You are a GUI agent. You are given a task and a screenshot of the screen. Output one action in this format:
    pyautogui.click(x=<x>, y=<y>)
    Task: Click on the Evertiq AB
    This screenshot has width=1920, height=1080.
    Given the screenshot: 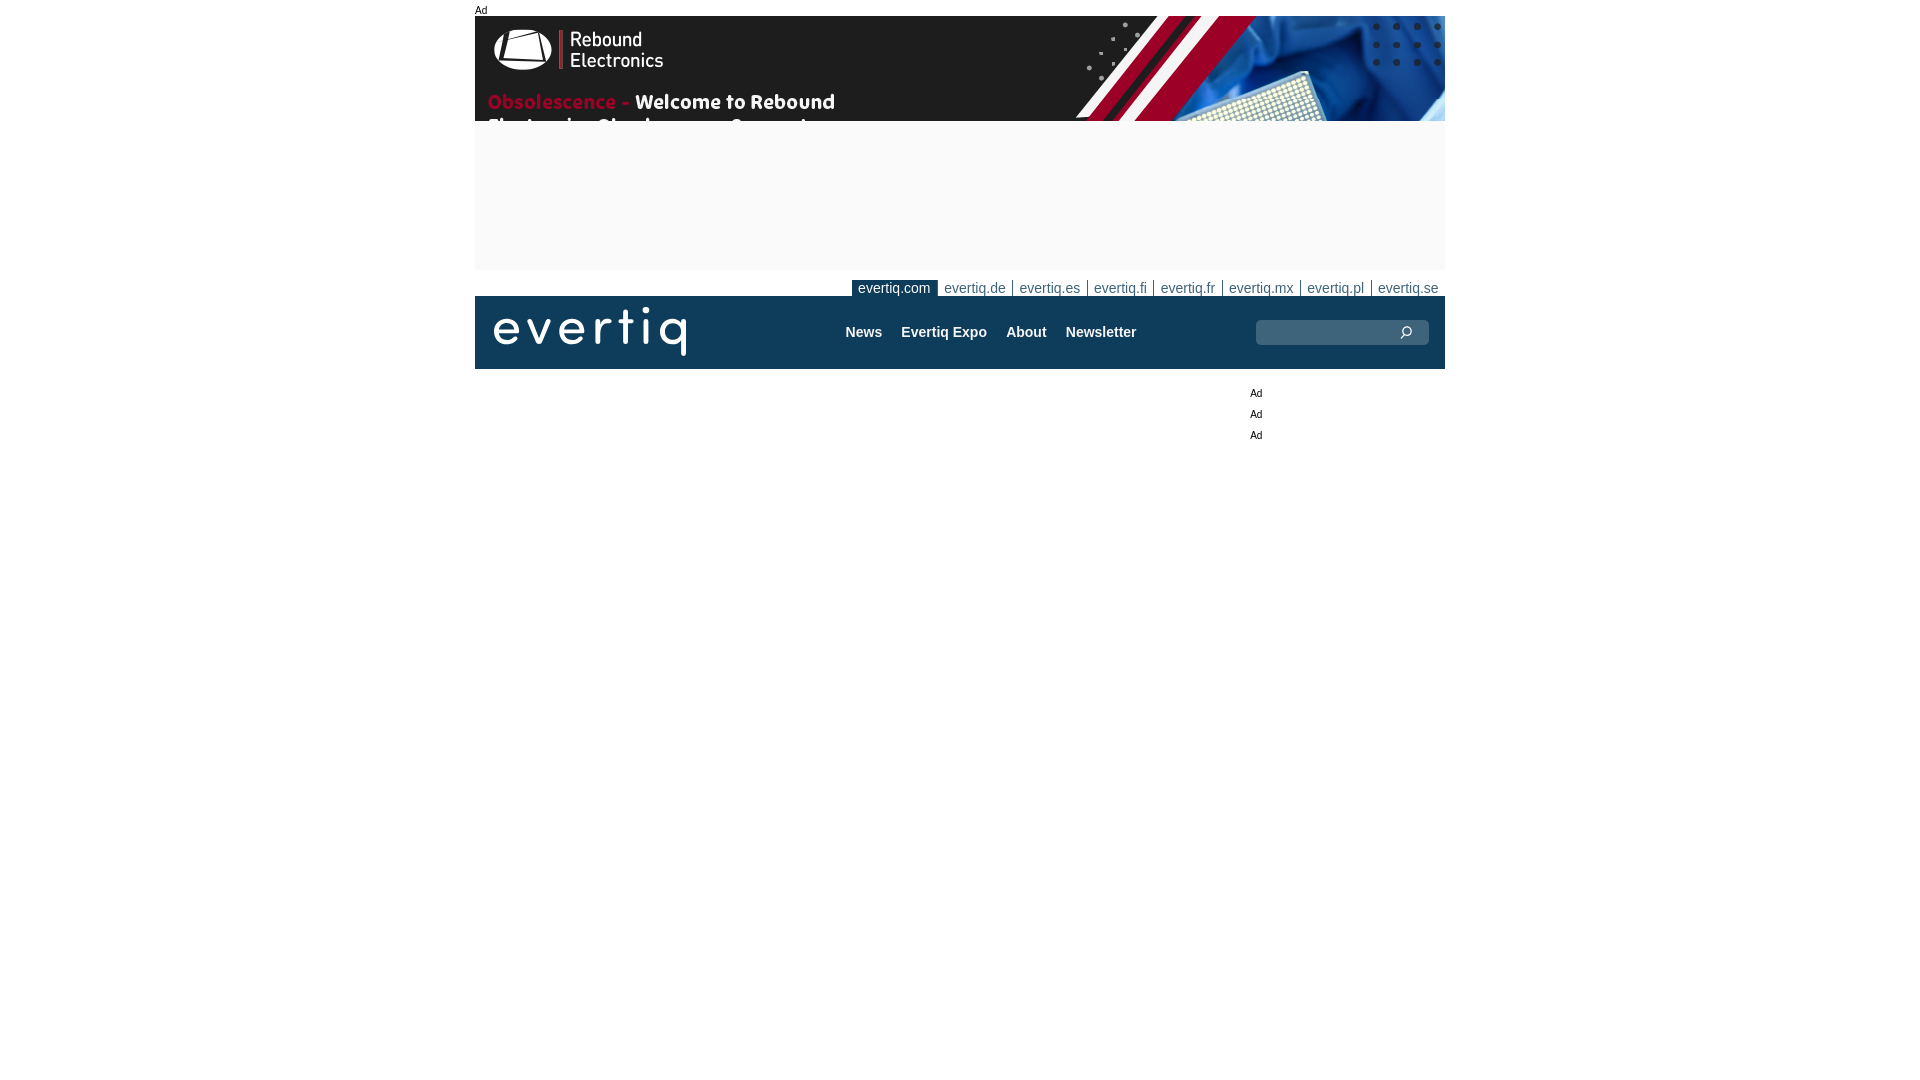 What is the action you would take?
    pyautogui.click(x=589, y=332)
    